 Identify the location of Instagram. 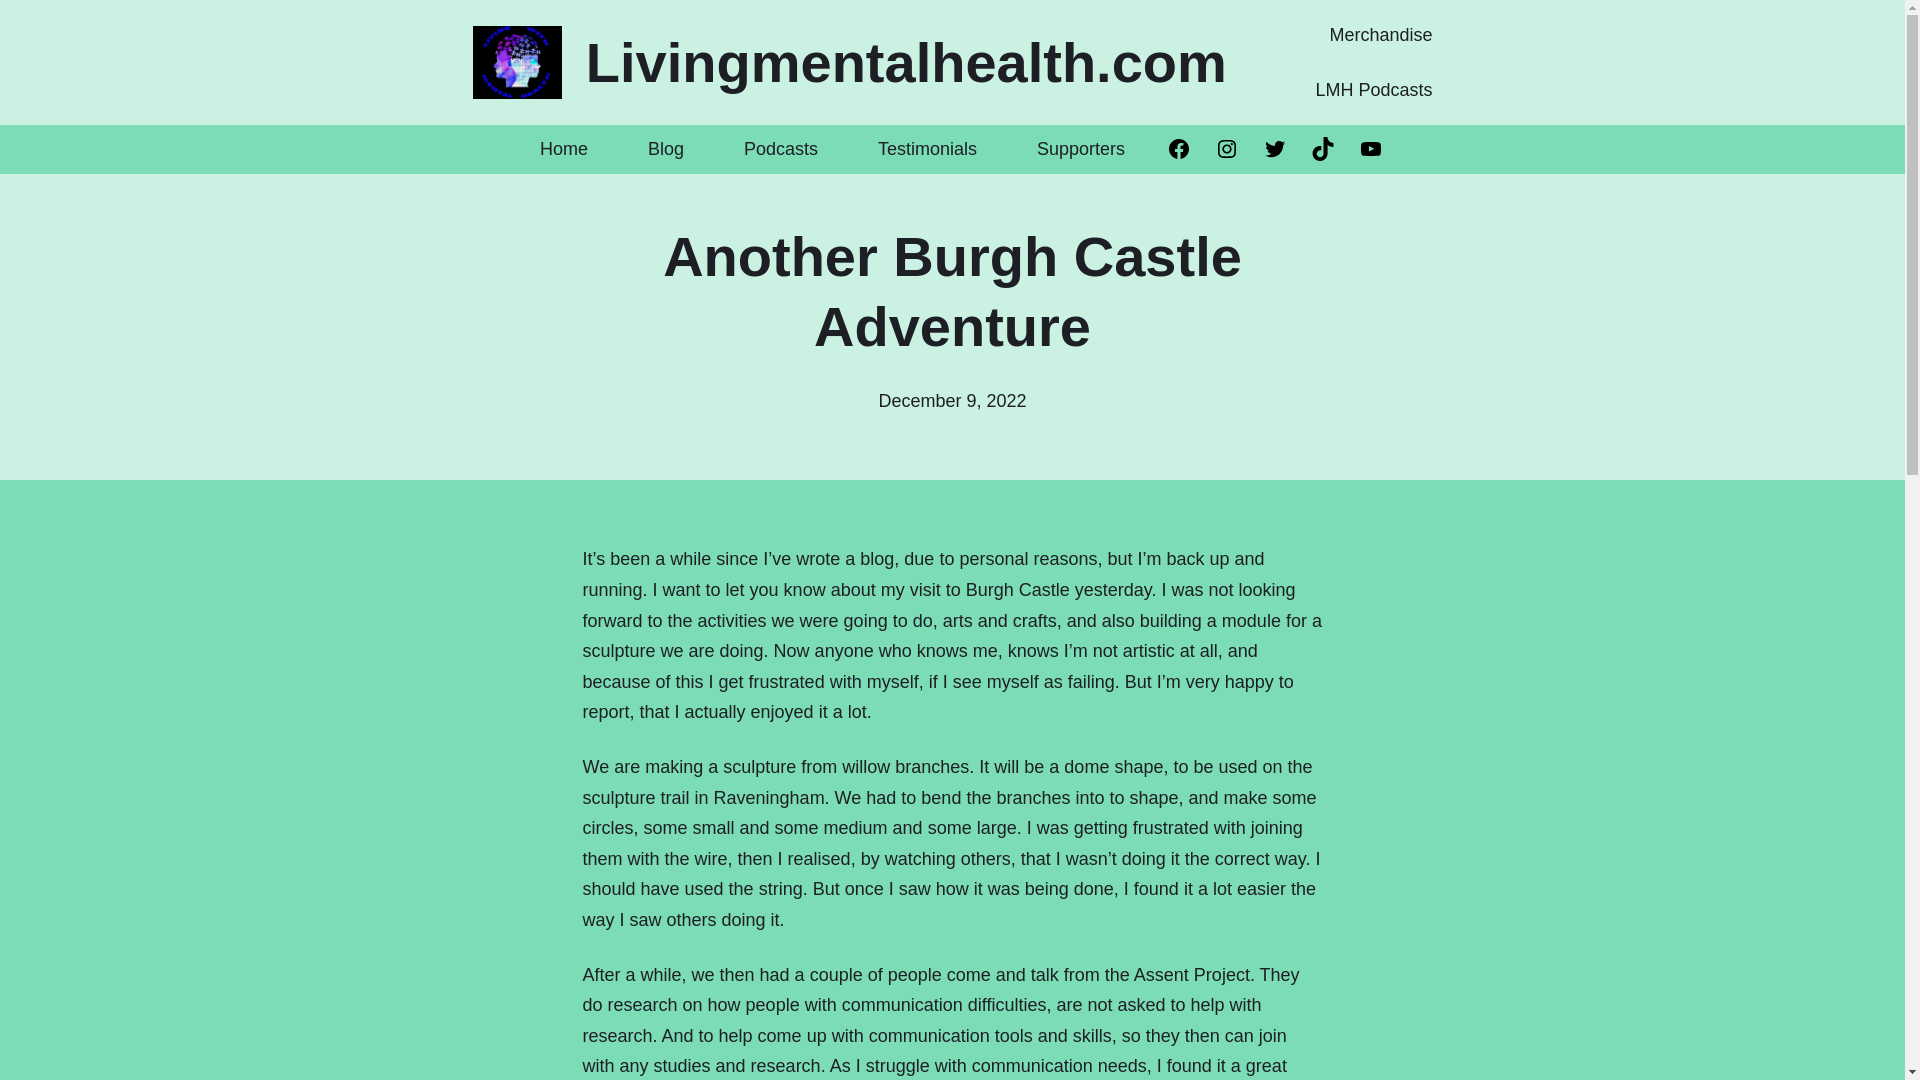
(1226, 148).